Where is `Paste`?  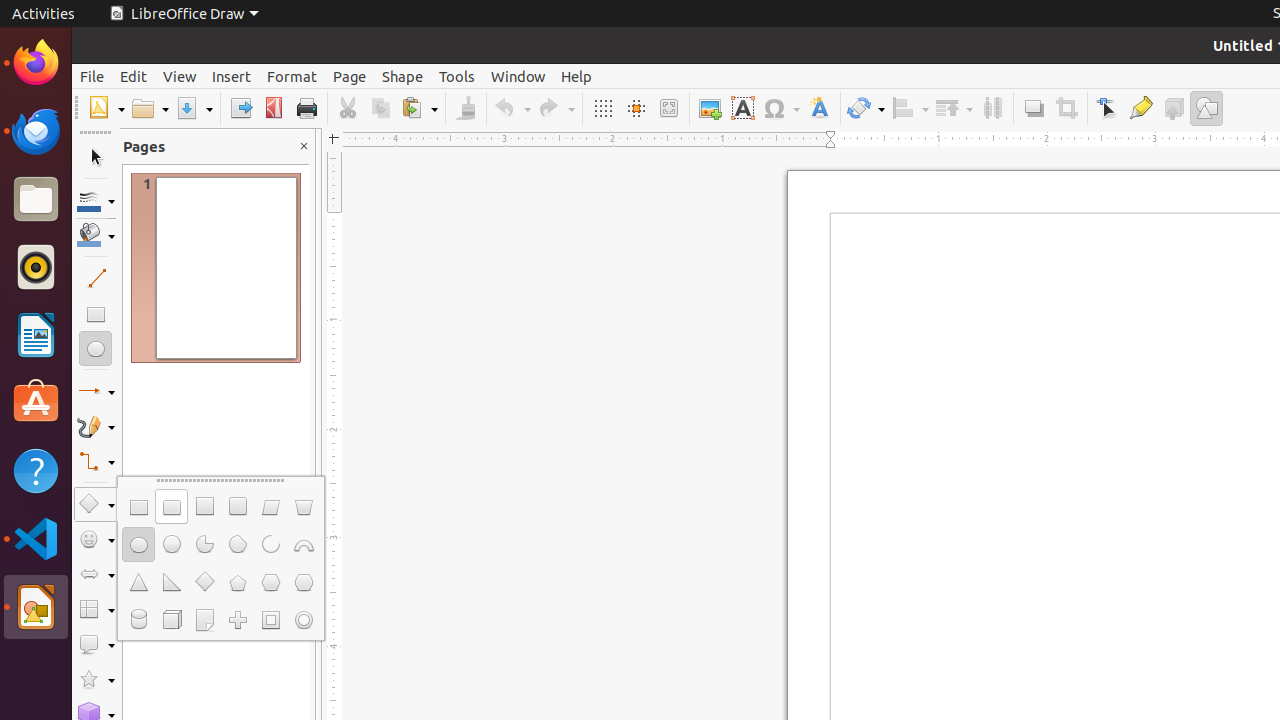 Paste is located at coordinates (419, 108).